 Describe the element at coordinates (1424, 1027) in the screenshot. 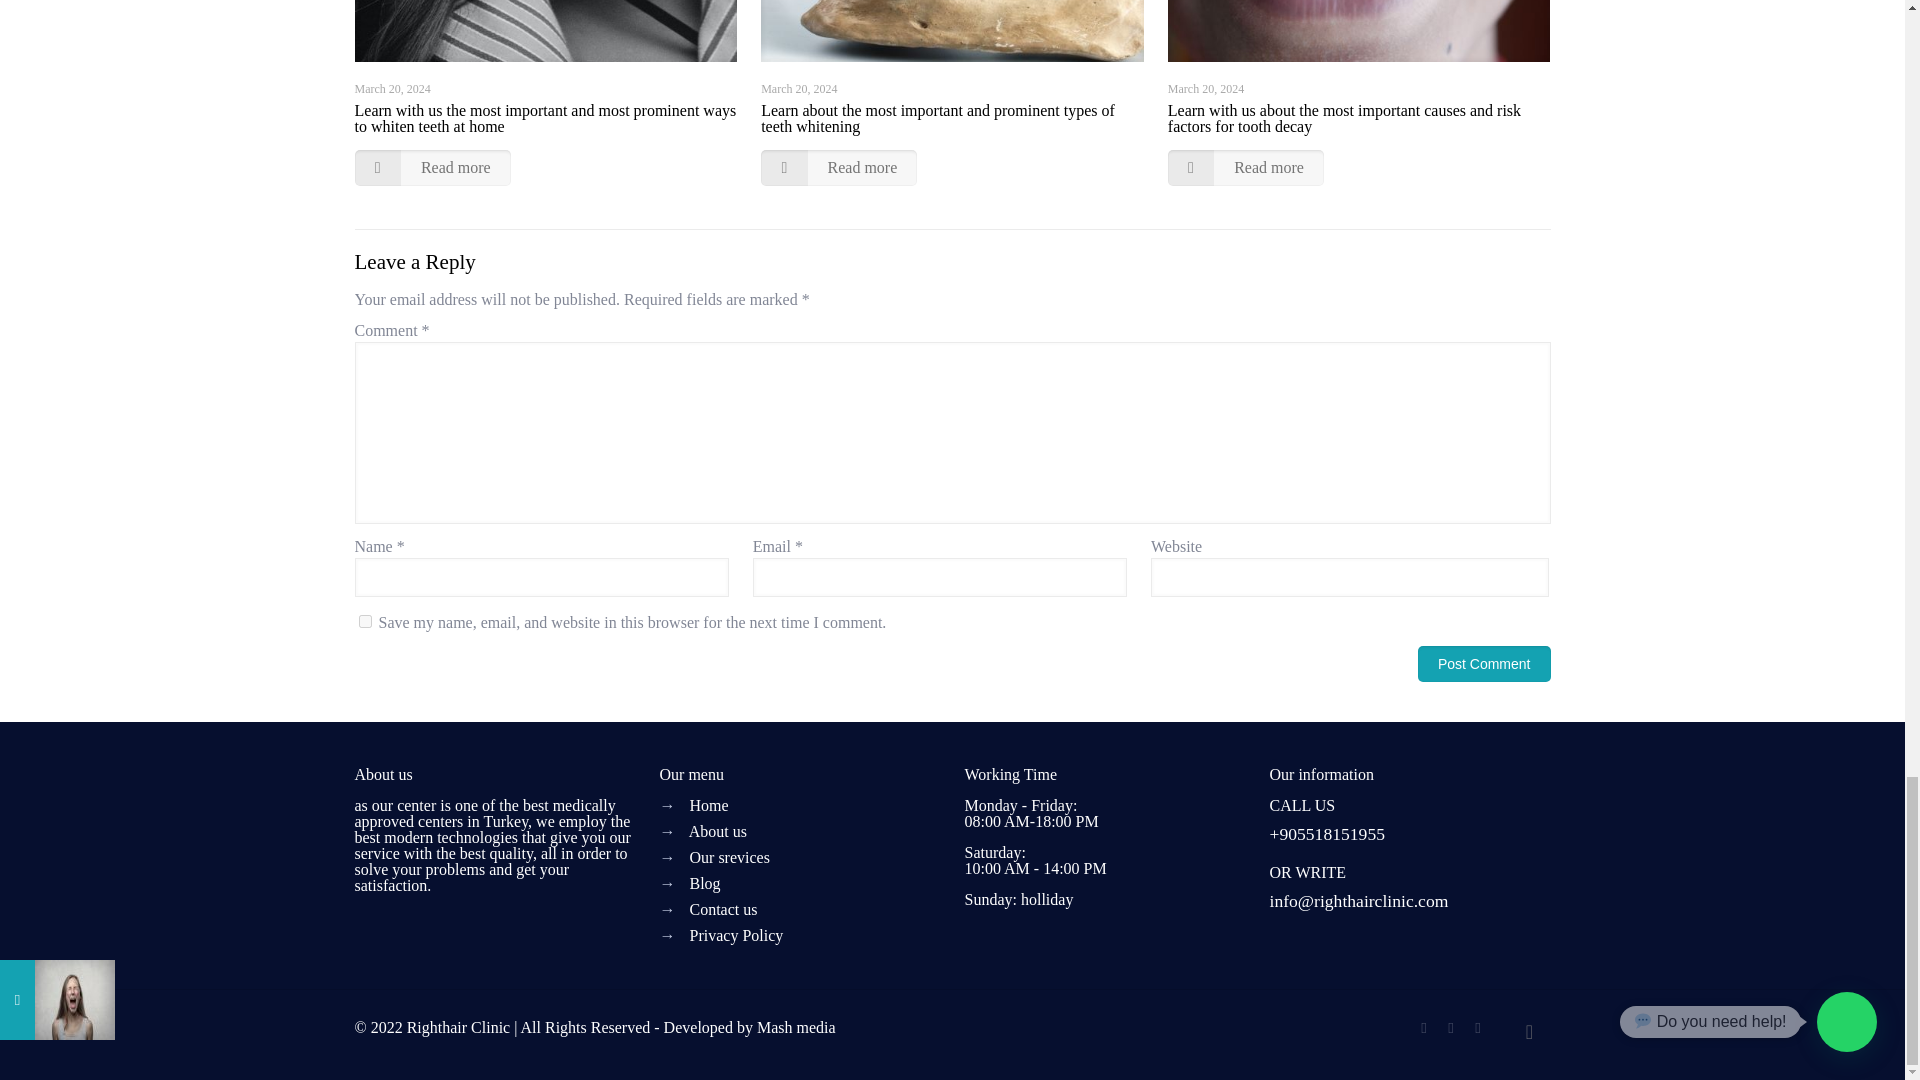

I see `Facebook` at that location.